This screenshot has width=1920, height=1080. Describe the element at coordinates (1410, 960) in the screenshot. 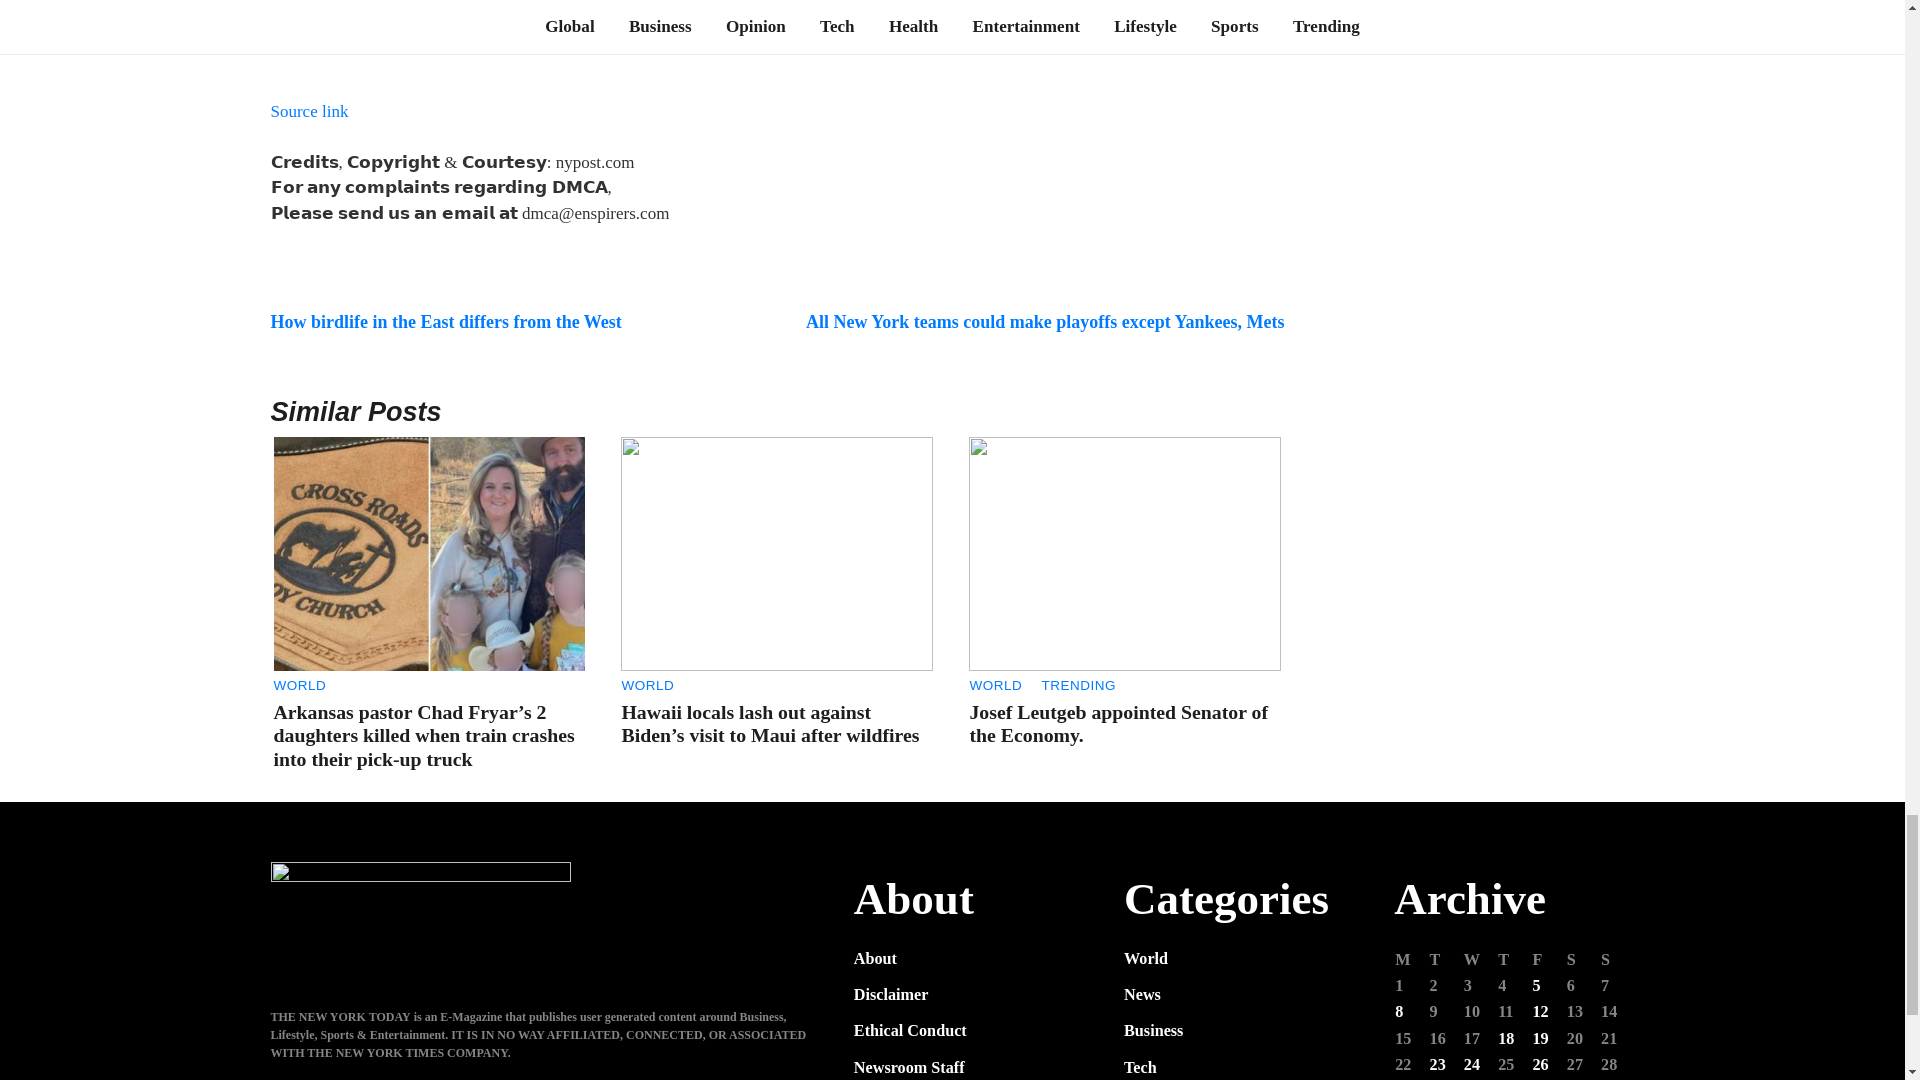

I see `Monday` at that location.